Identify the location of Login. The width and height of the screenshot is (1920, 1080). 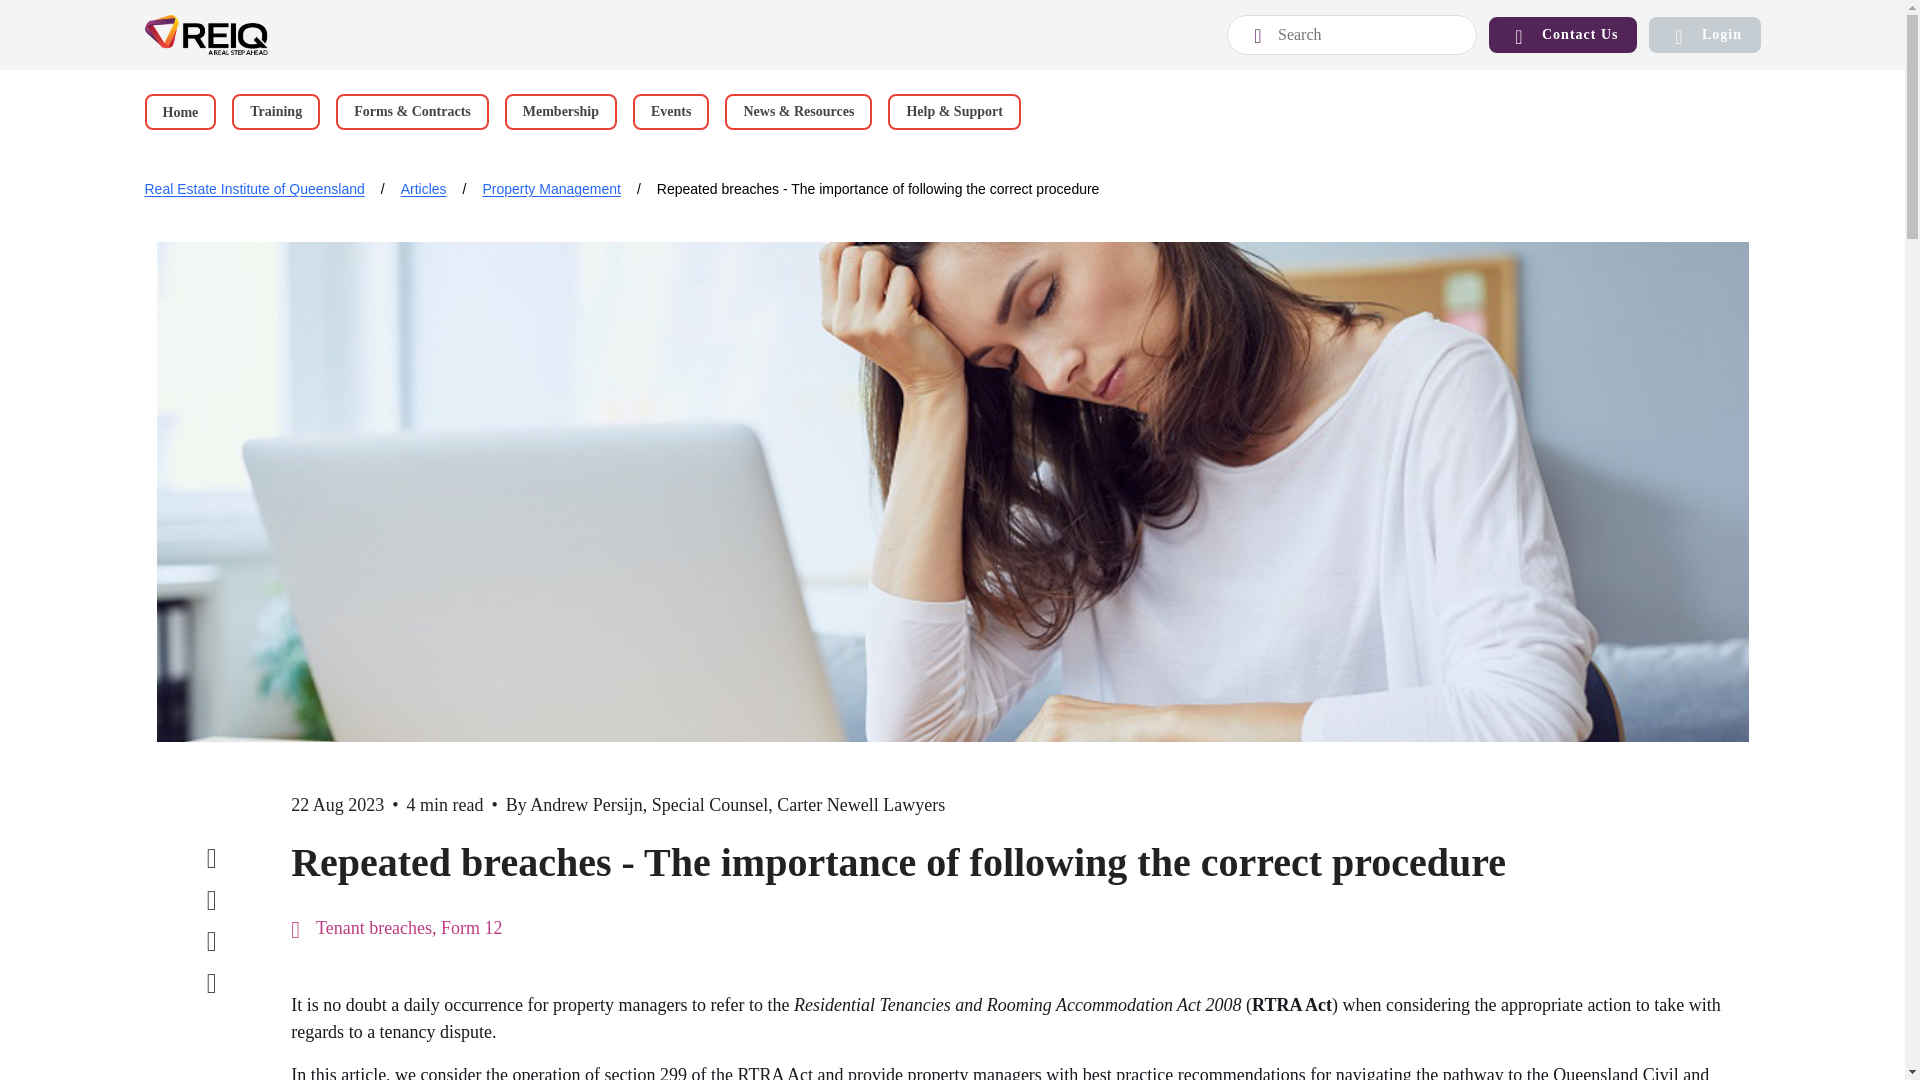
(1704, 34).